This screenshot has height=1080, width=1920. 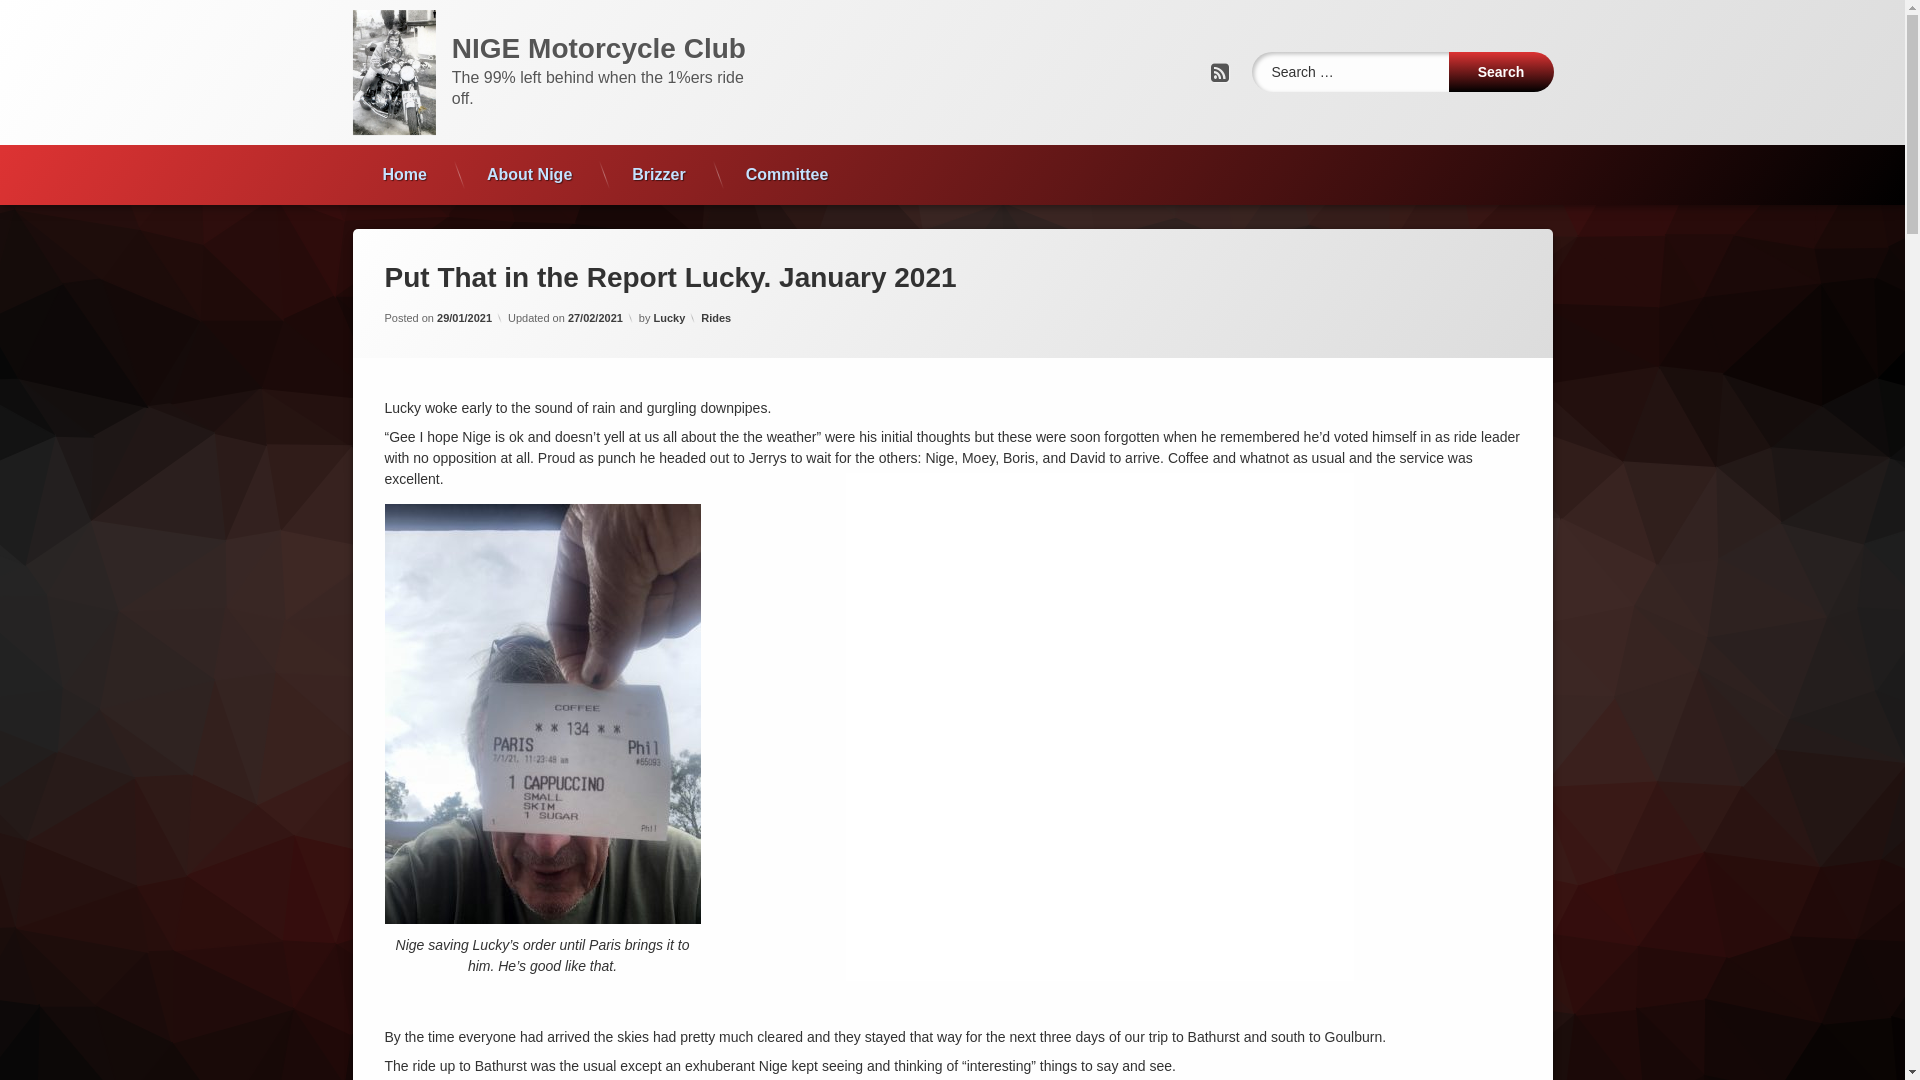 What do you see at coordinates (596, 318) in the screenshot?
I see `27/02/2021` at bounding box center [596, 318].